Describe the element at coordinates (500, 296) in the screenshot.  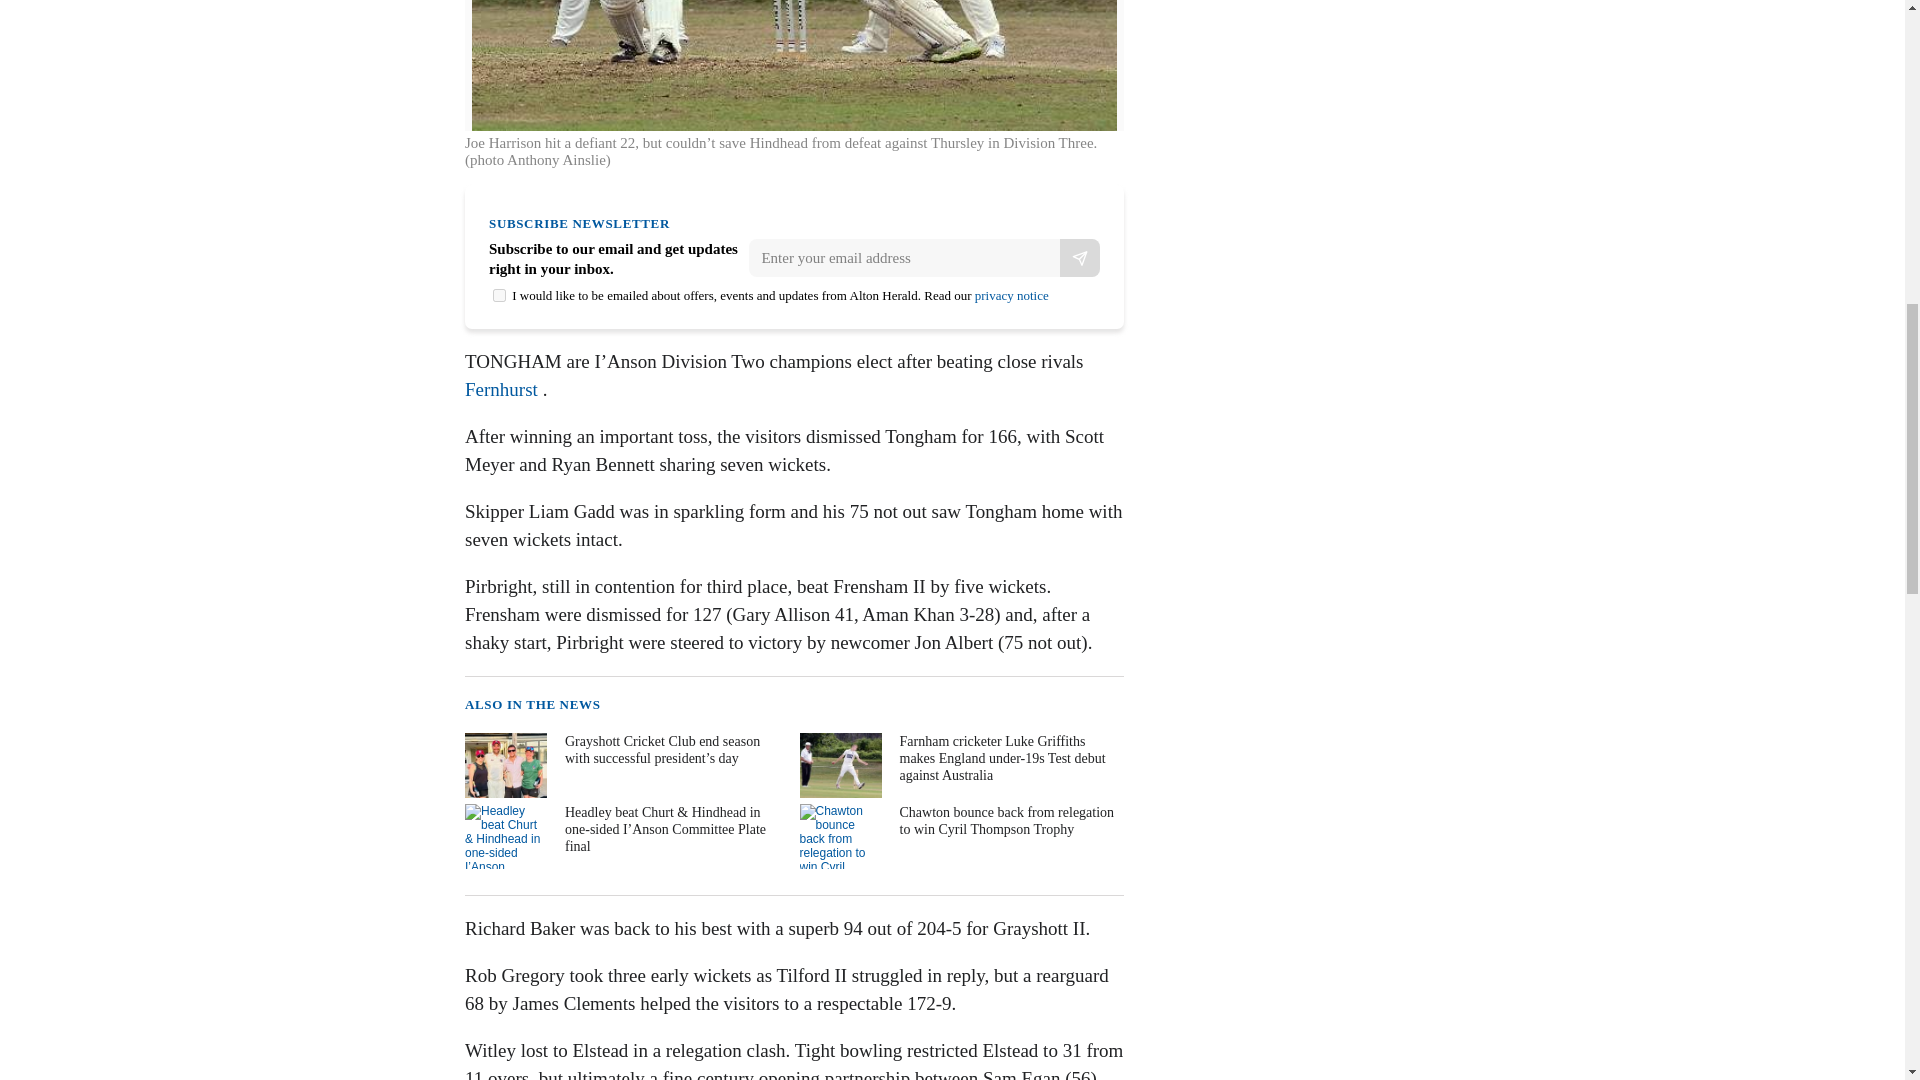
I see `on` at that location.